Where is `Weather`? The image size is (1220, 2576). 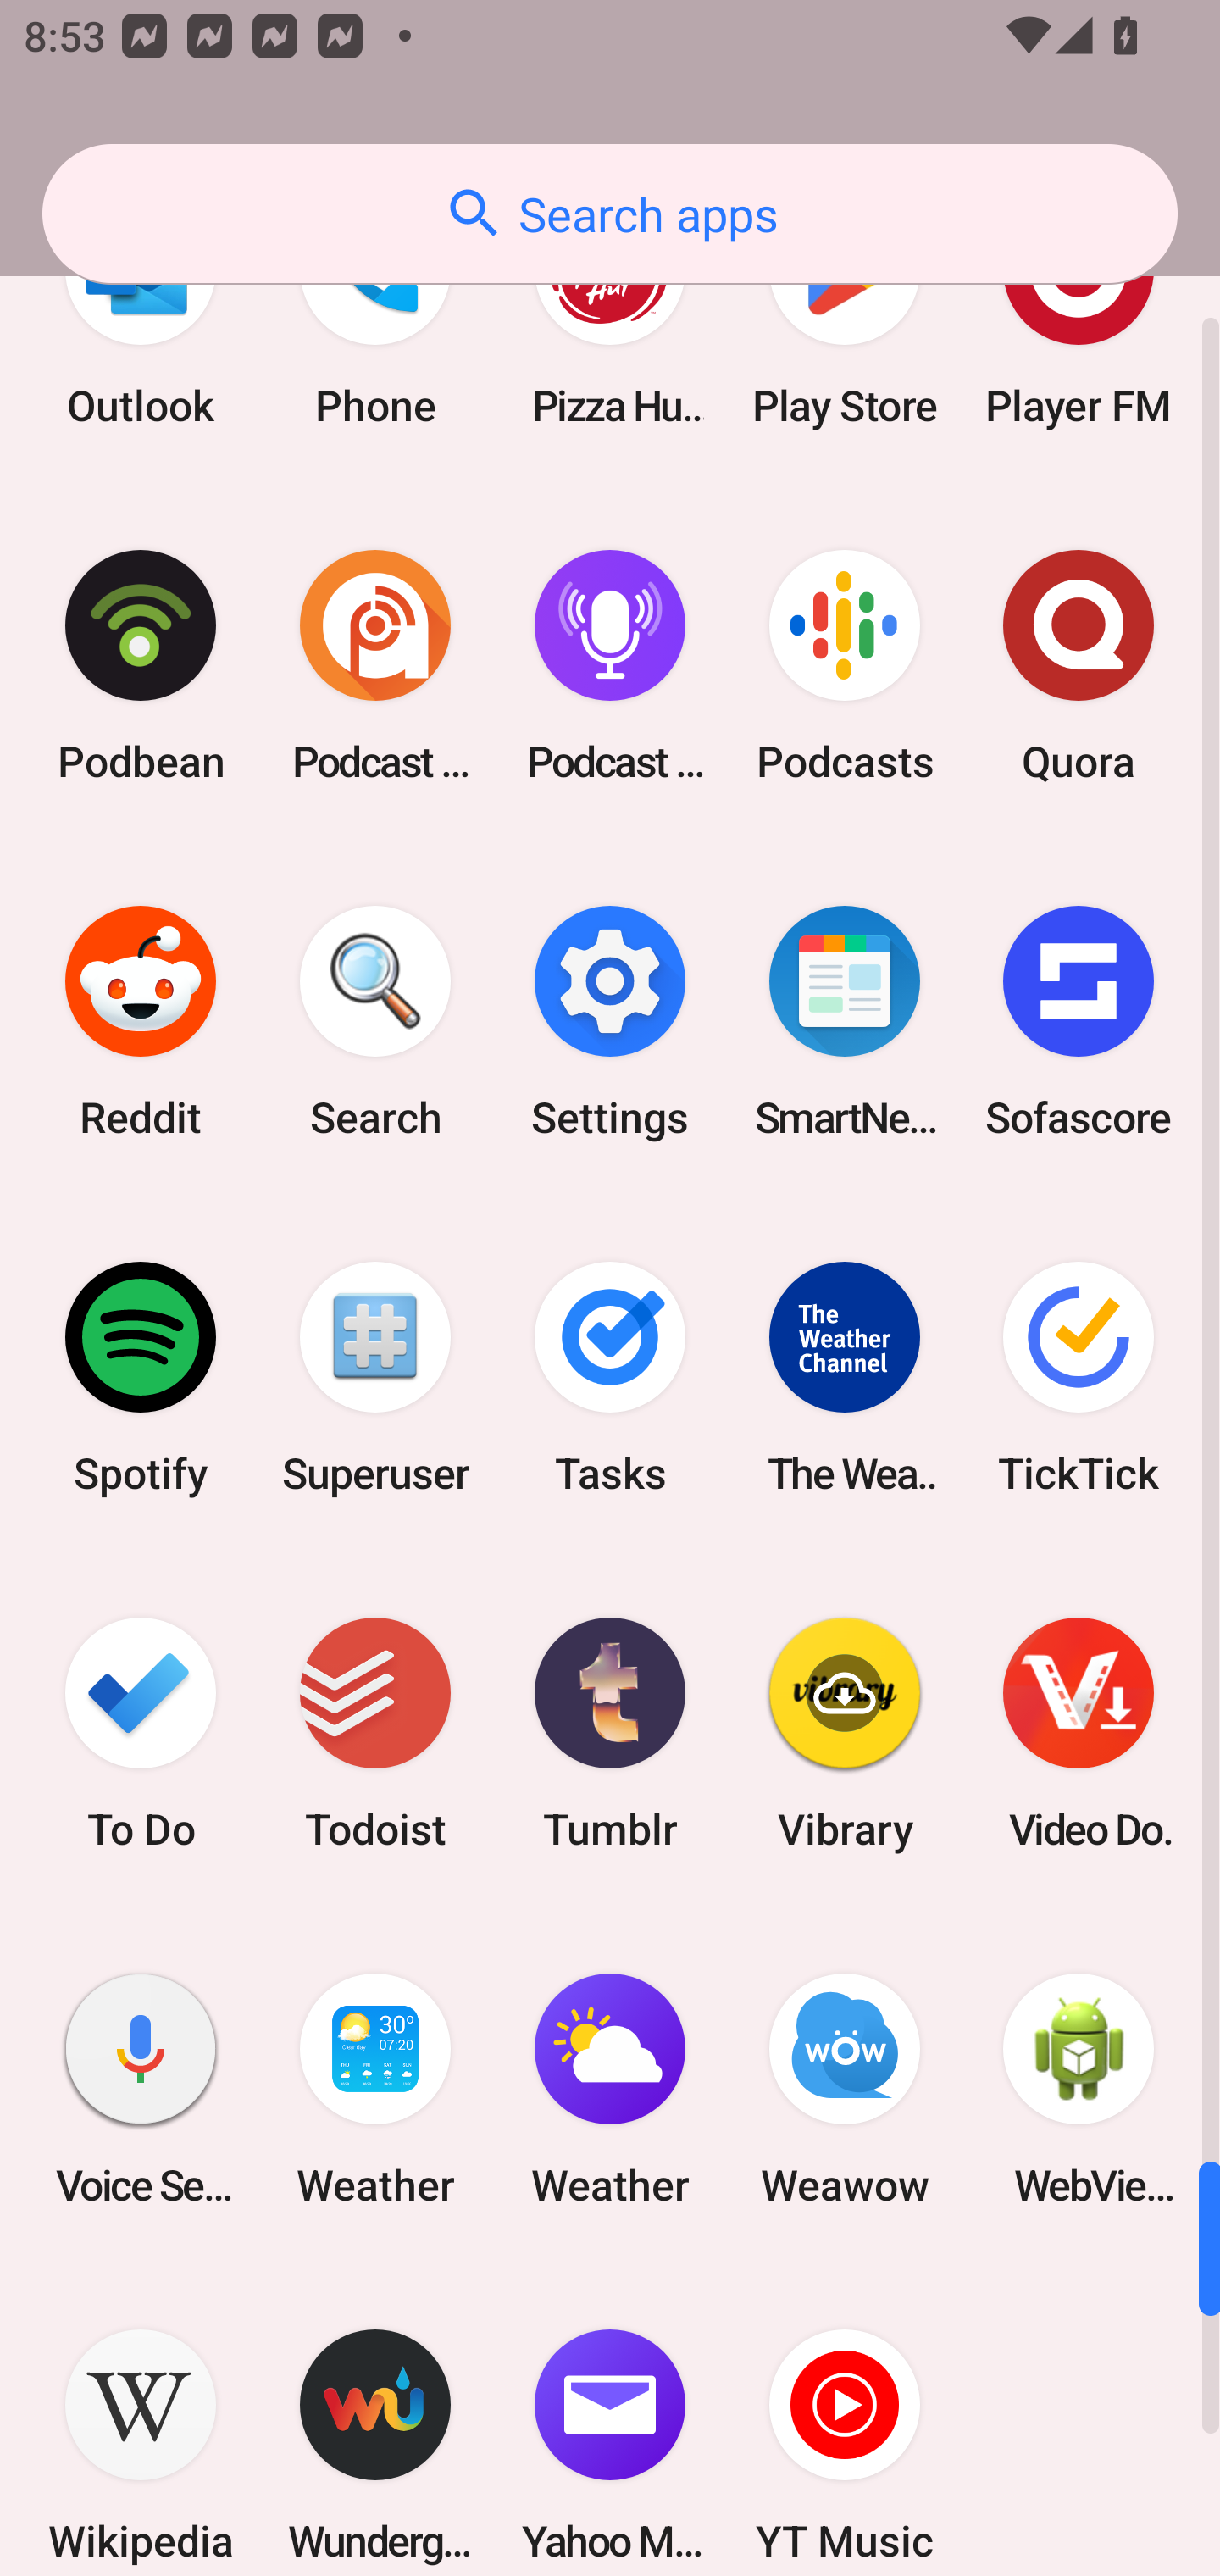
Weather is located at coordinates (610, 2089).